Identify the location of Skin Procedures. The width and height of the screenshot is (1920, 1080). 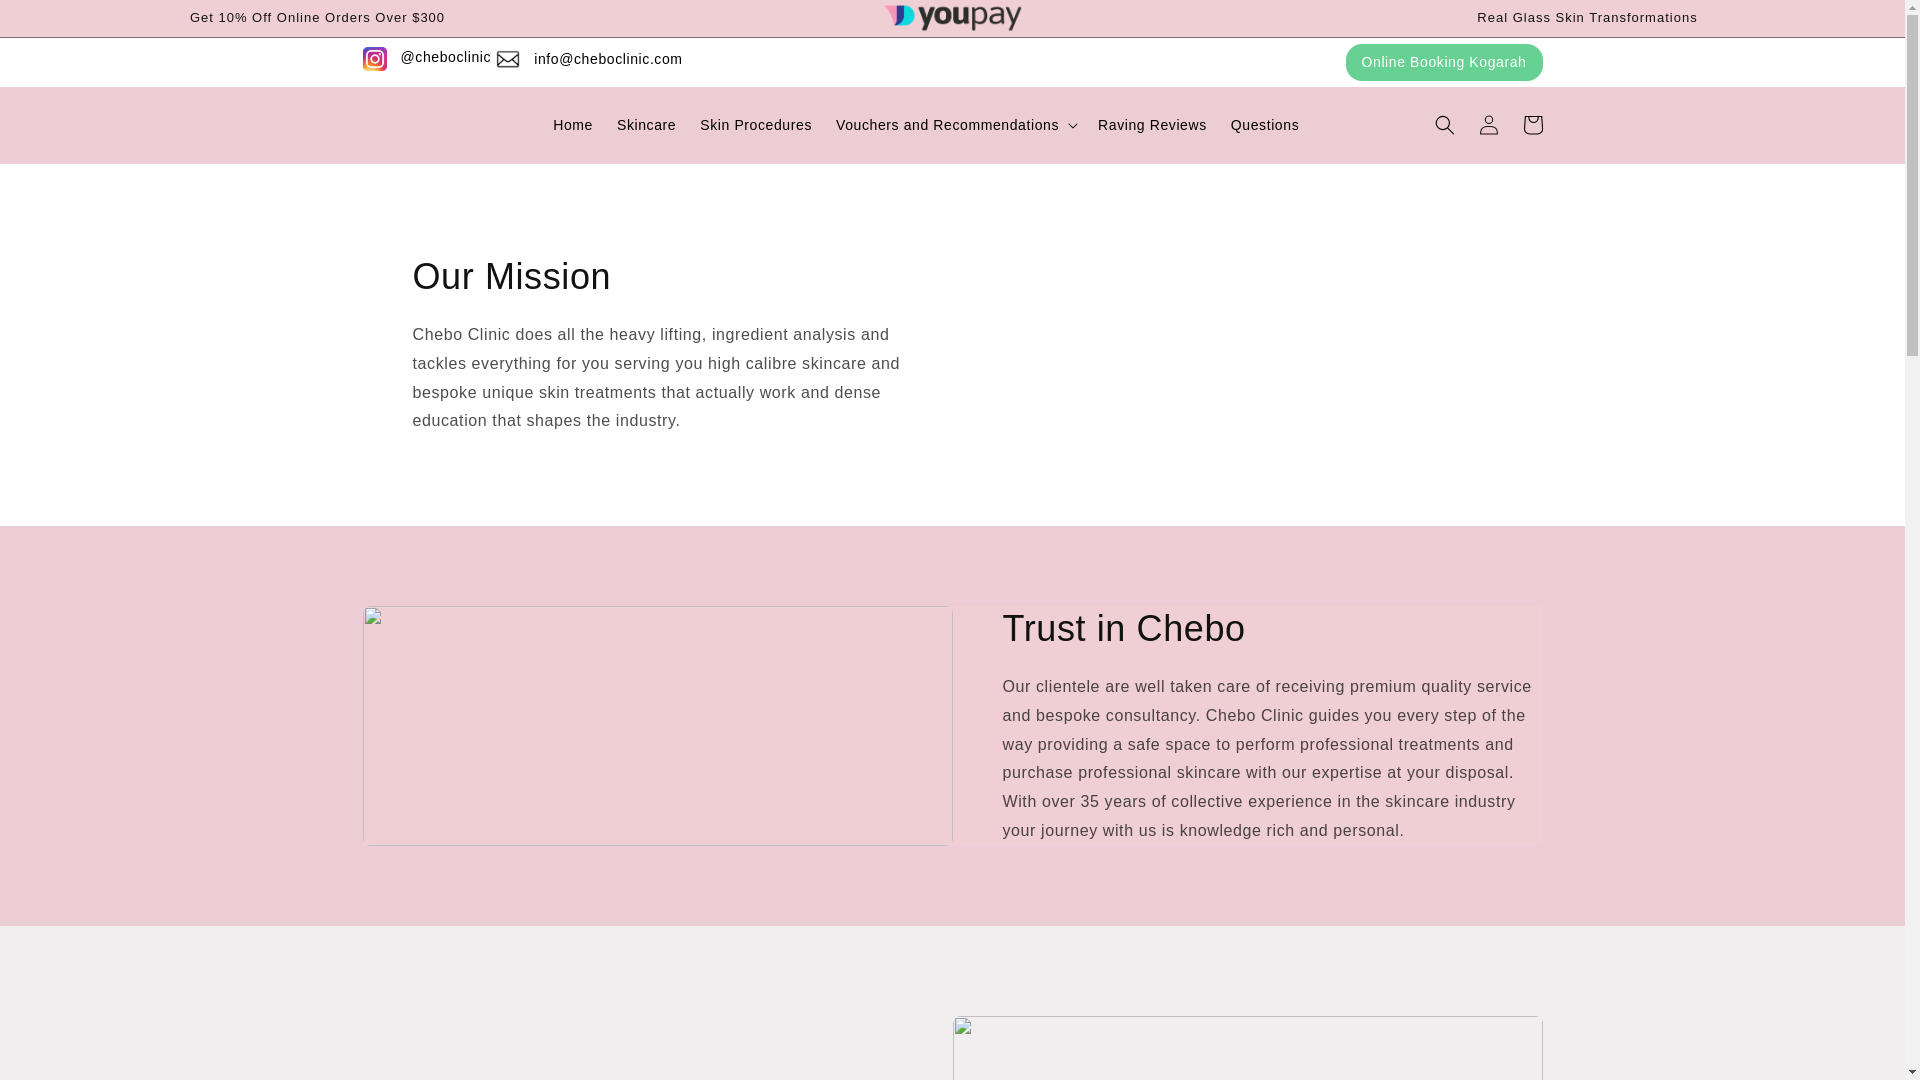
(755, 124).